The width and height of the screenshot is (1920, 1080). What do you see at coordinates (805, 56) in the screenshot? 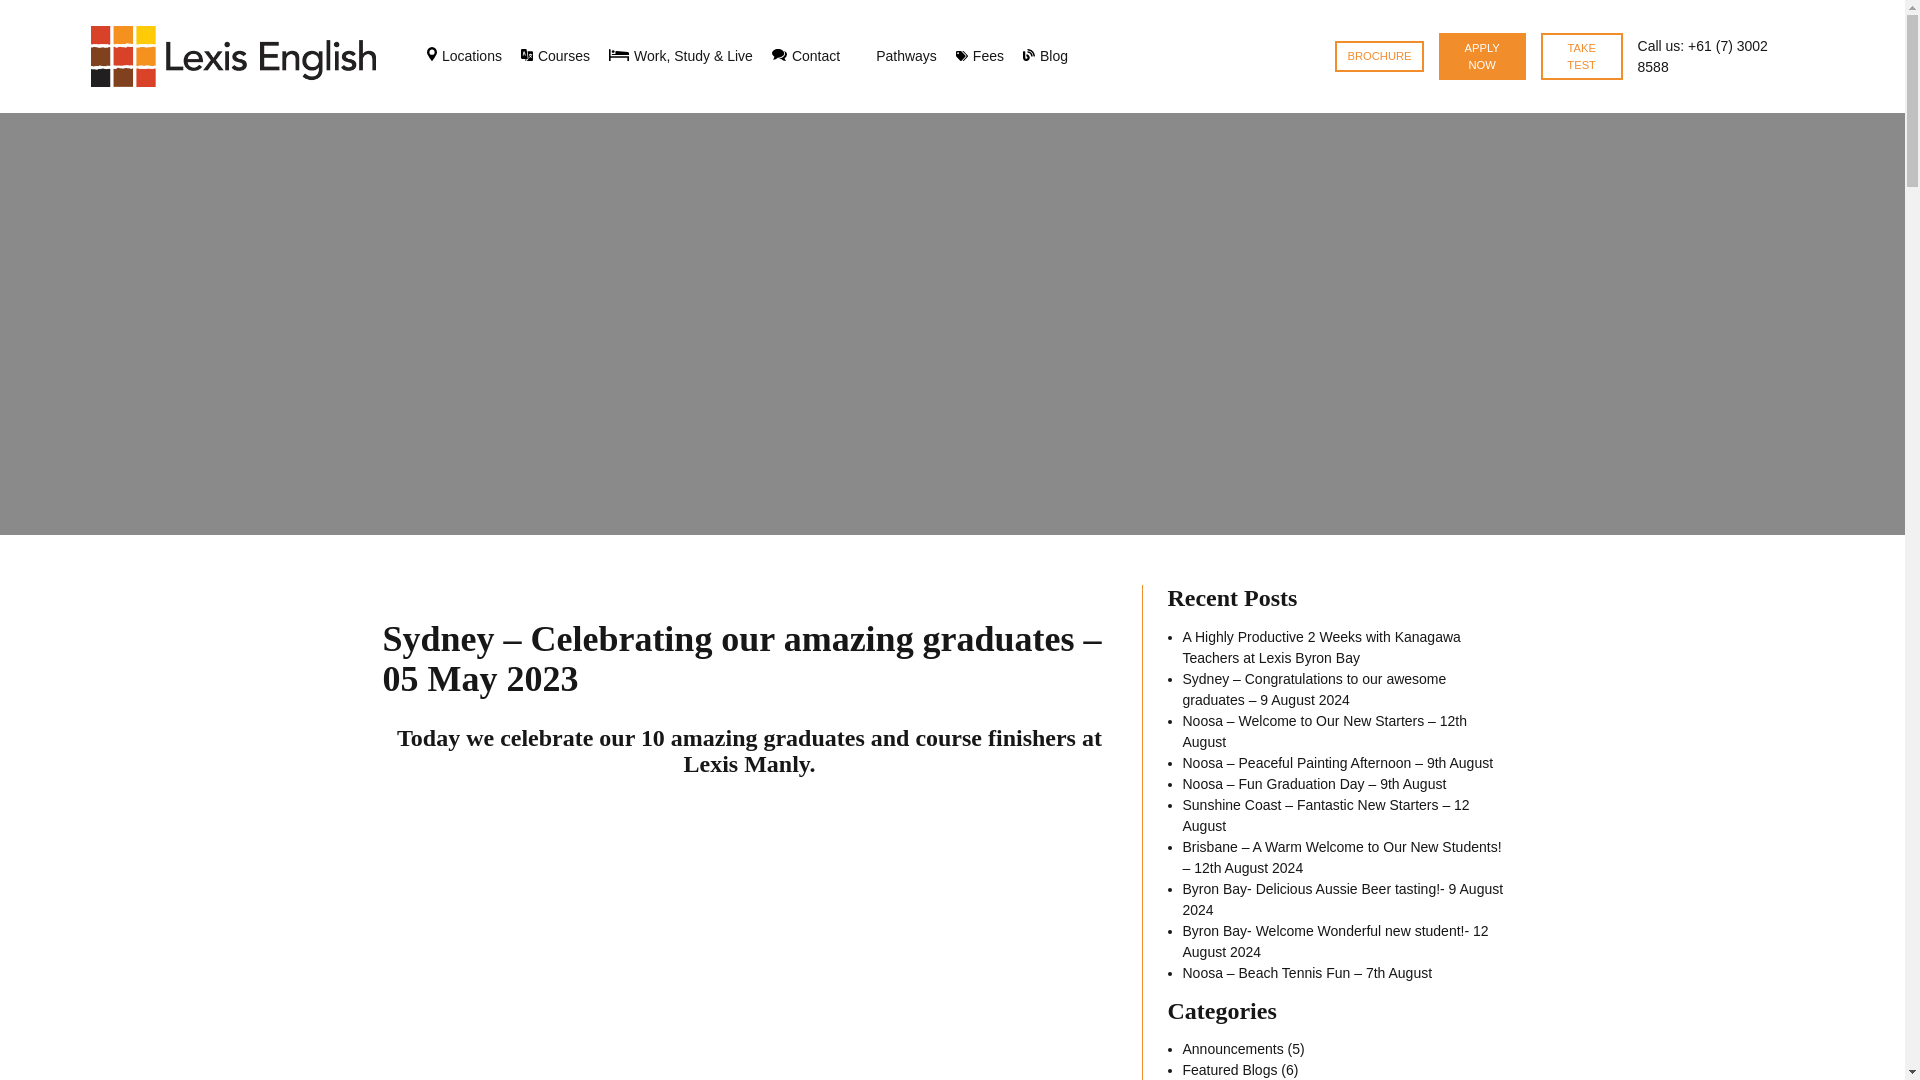
I see `Contact` at bounding box center [805, 56].